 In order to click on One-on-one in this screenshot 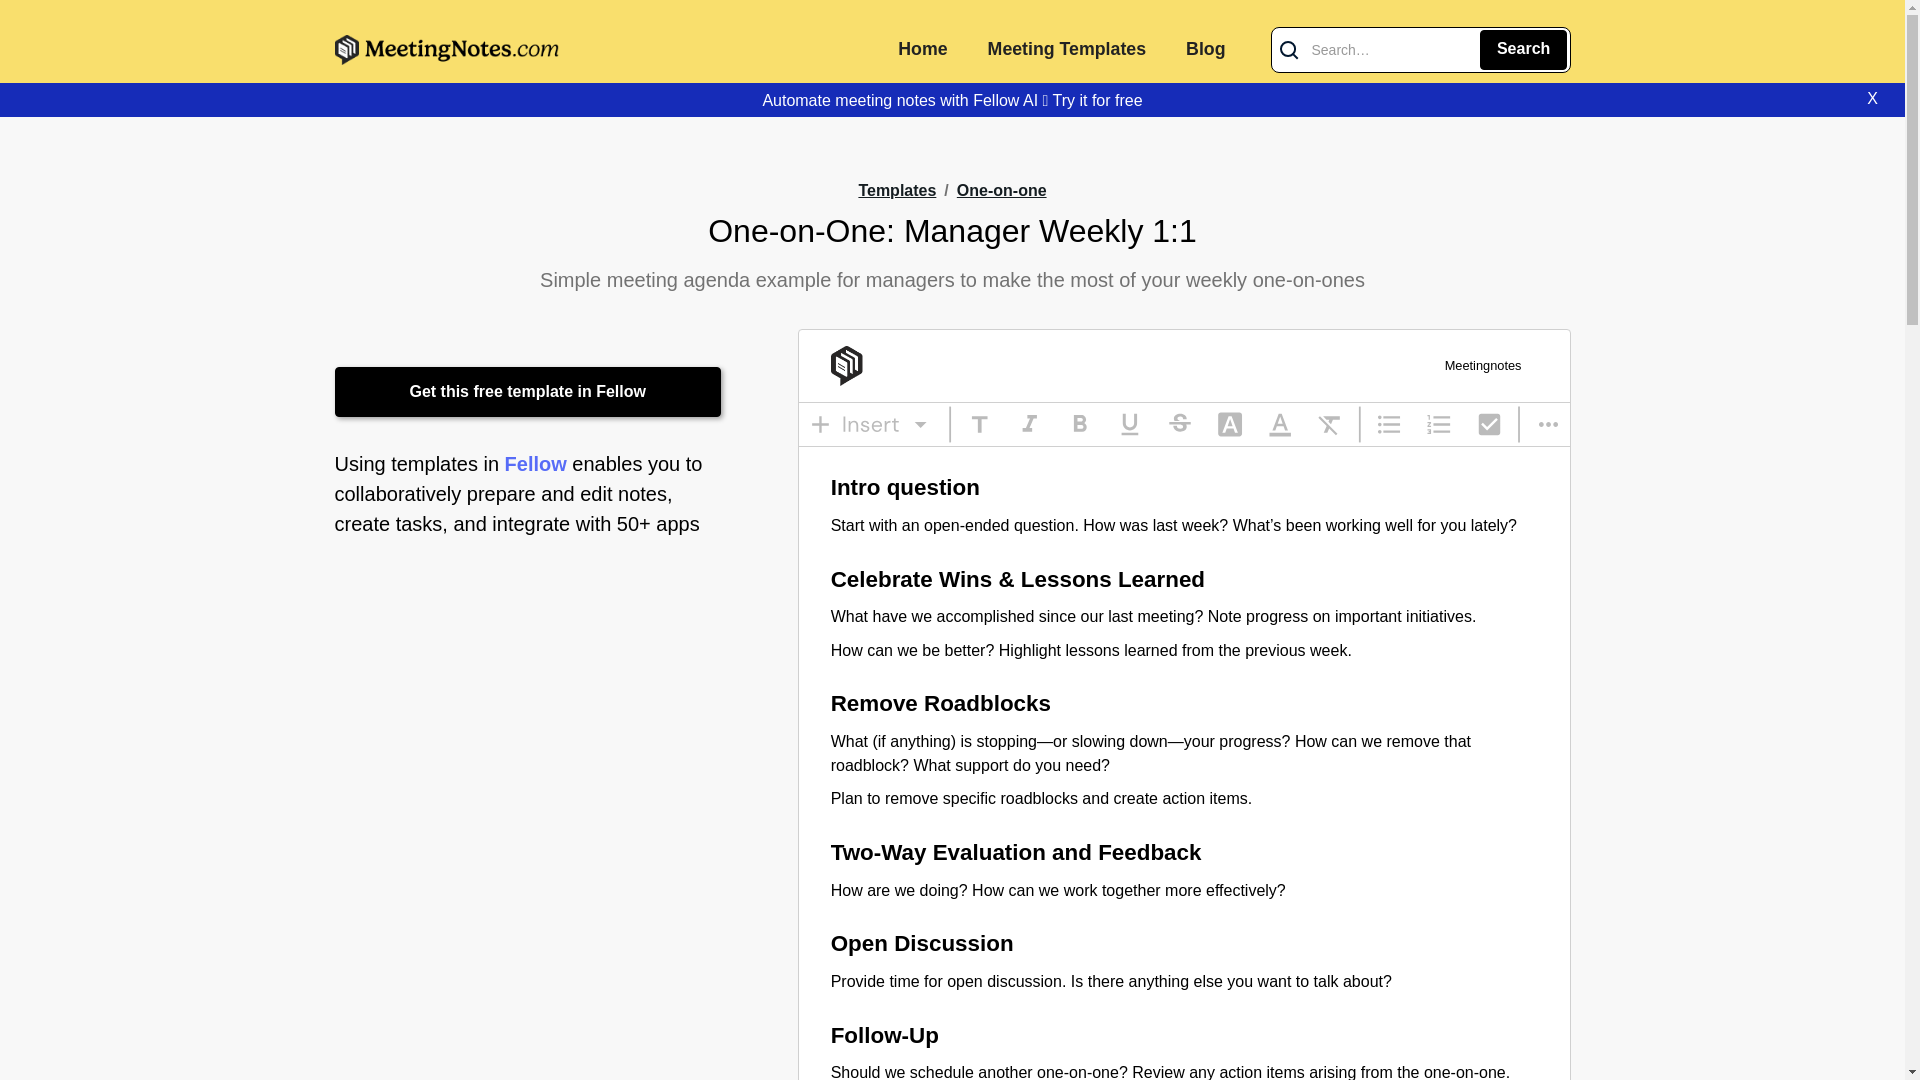, I will do `click(1001, 192)`.